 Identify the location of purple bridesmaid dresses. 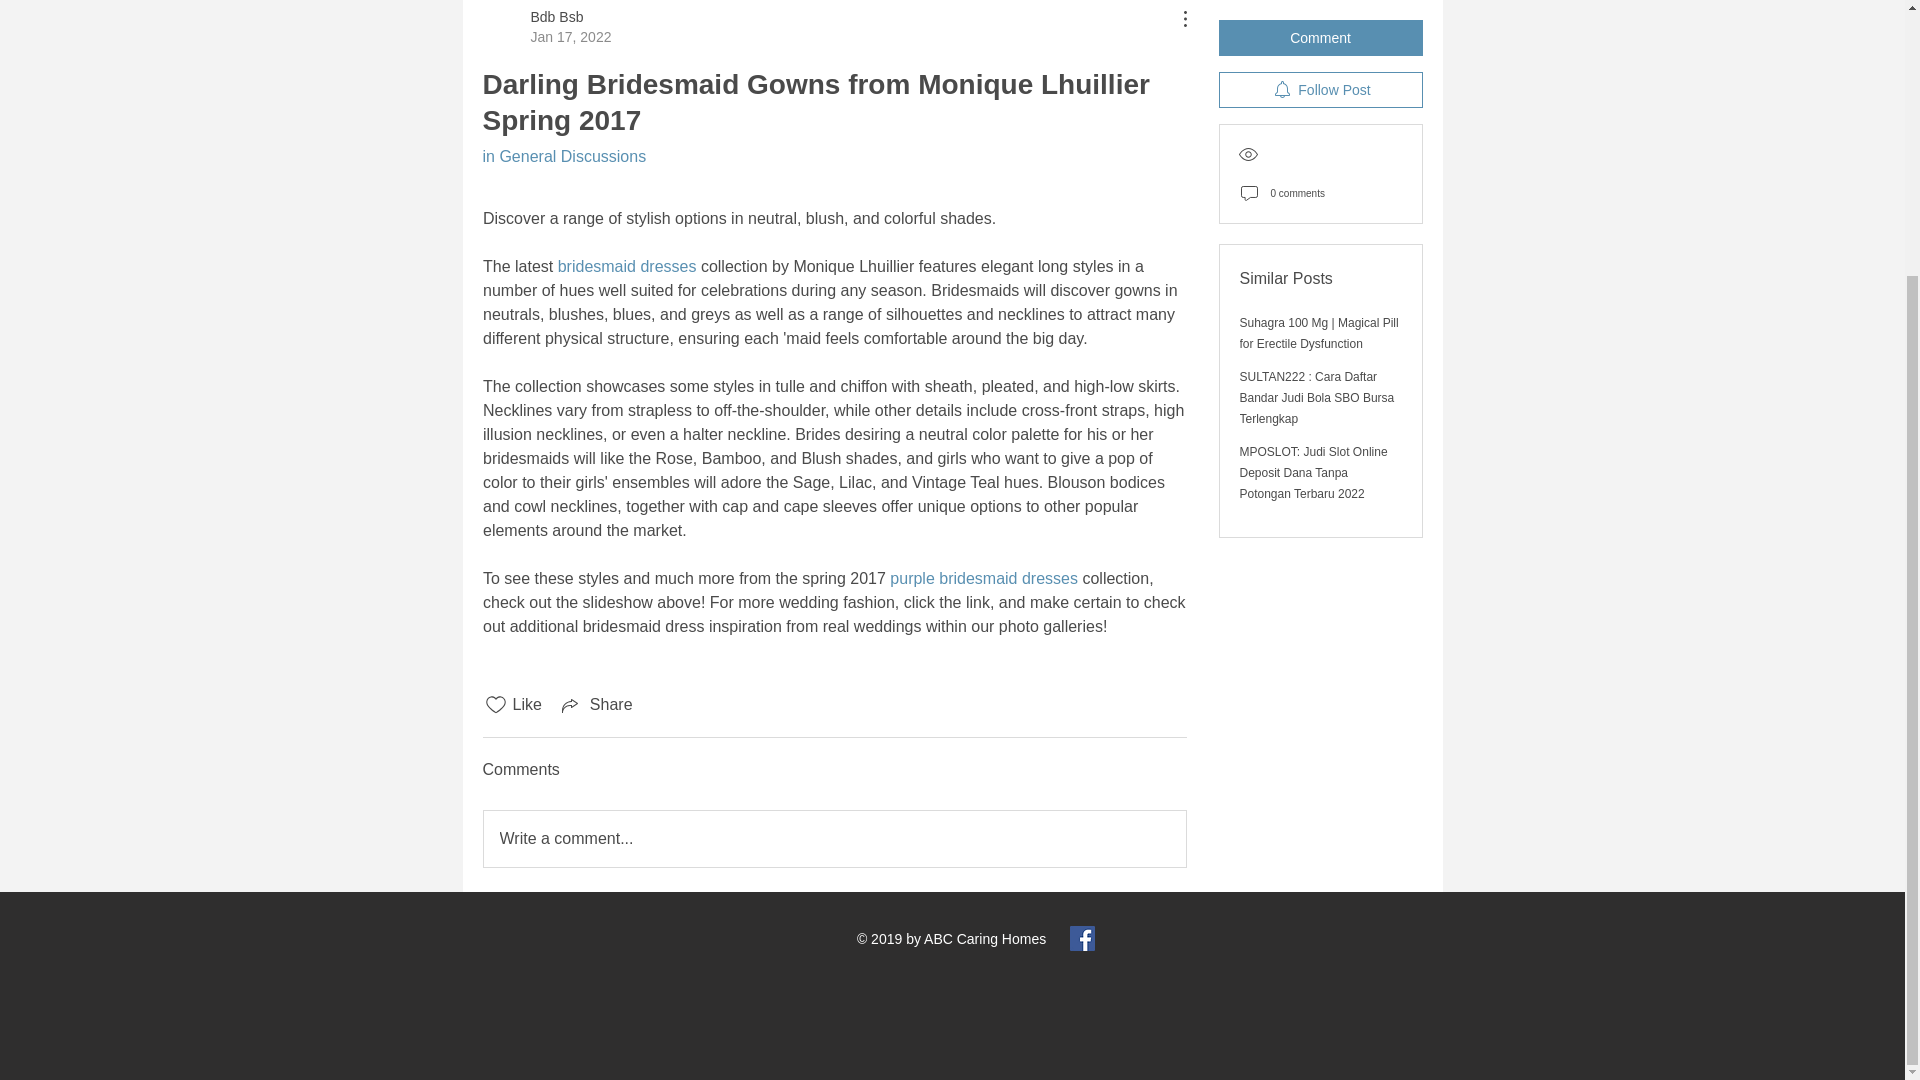
(546, 26).